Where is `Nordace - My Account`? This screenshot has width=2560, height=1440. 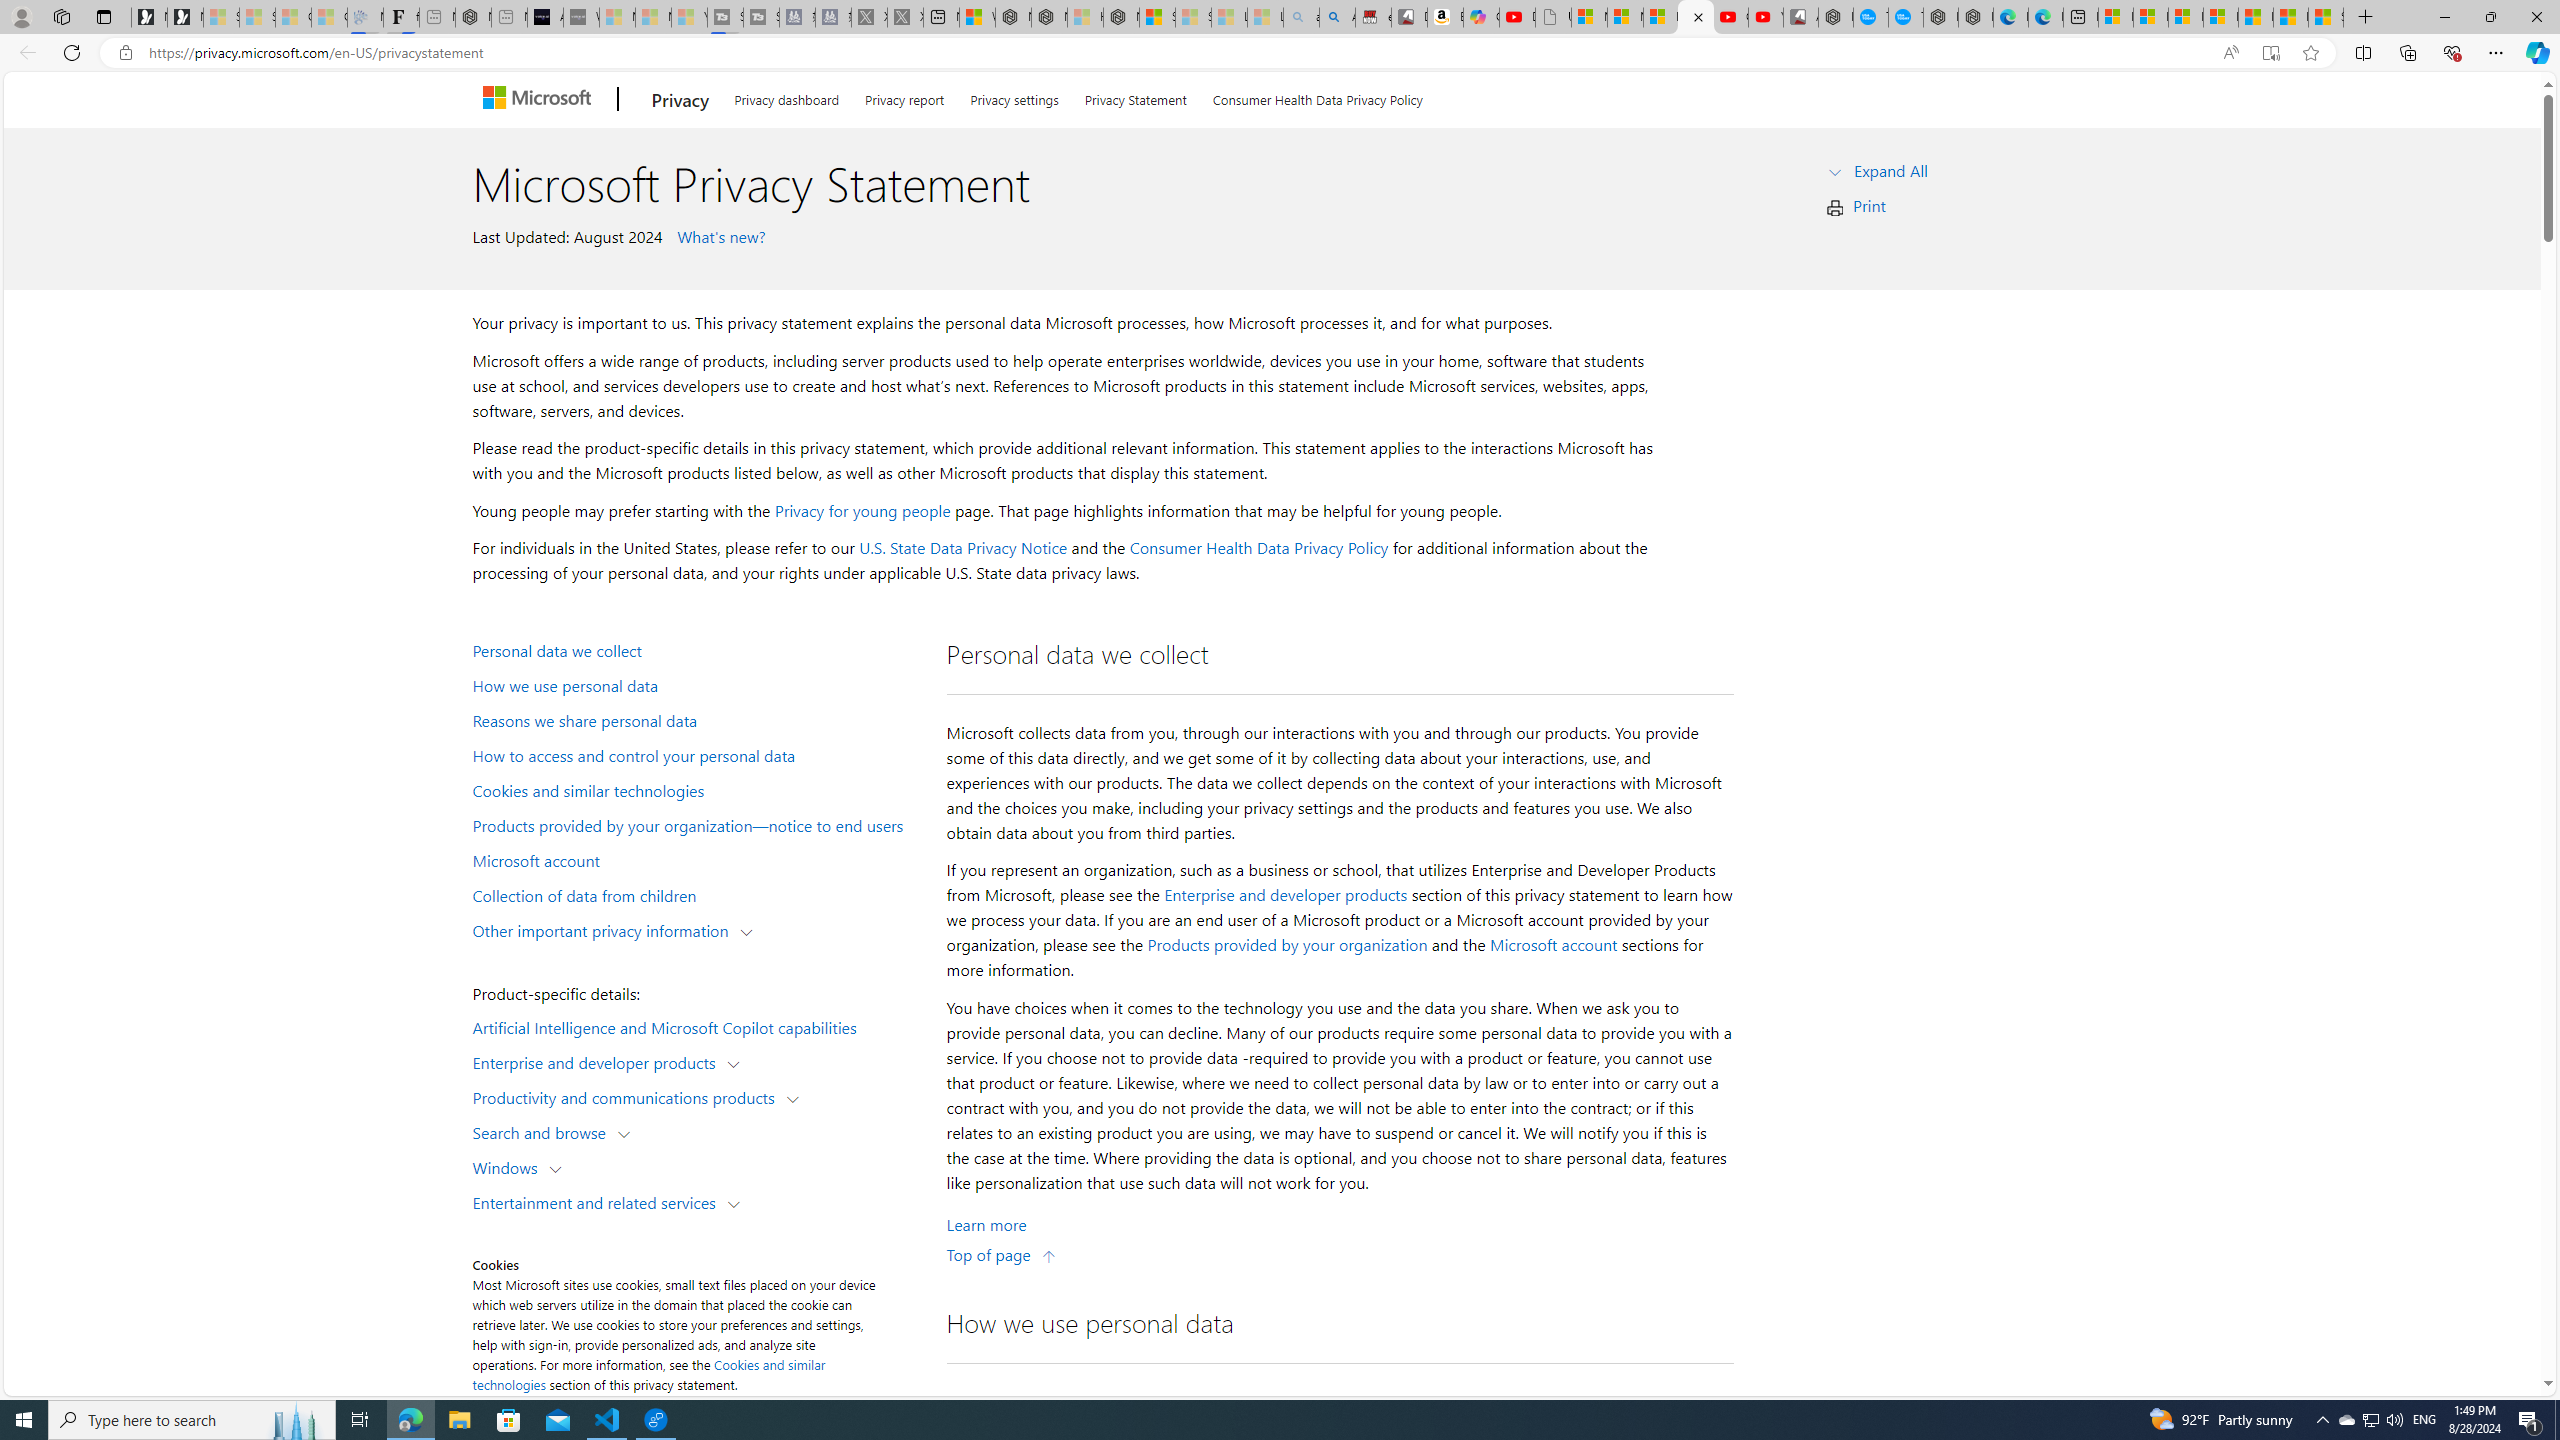
Nordace - My Account is located at coordinates (1835, 17).